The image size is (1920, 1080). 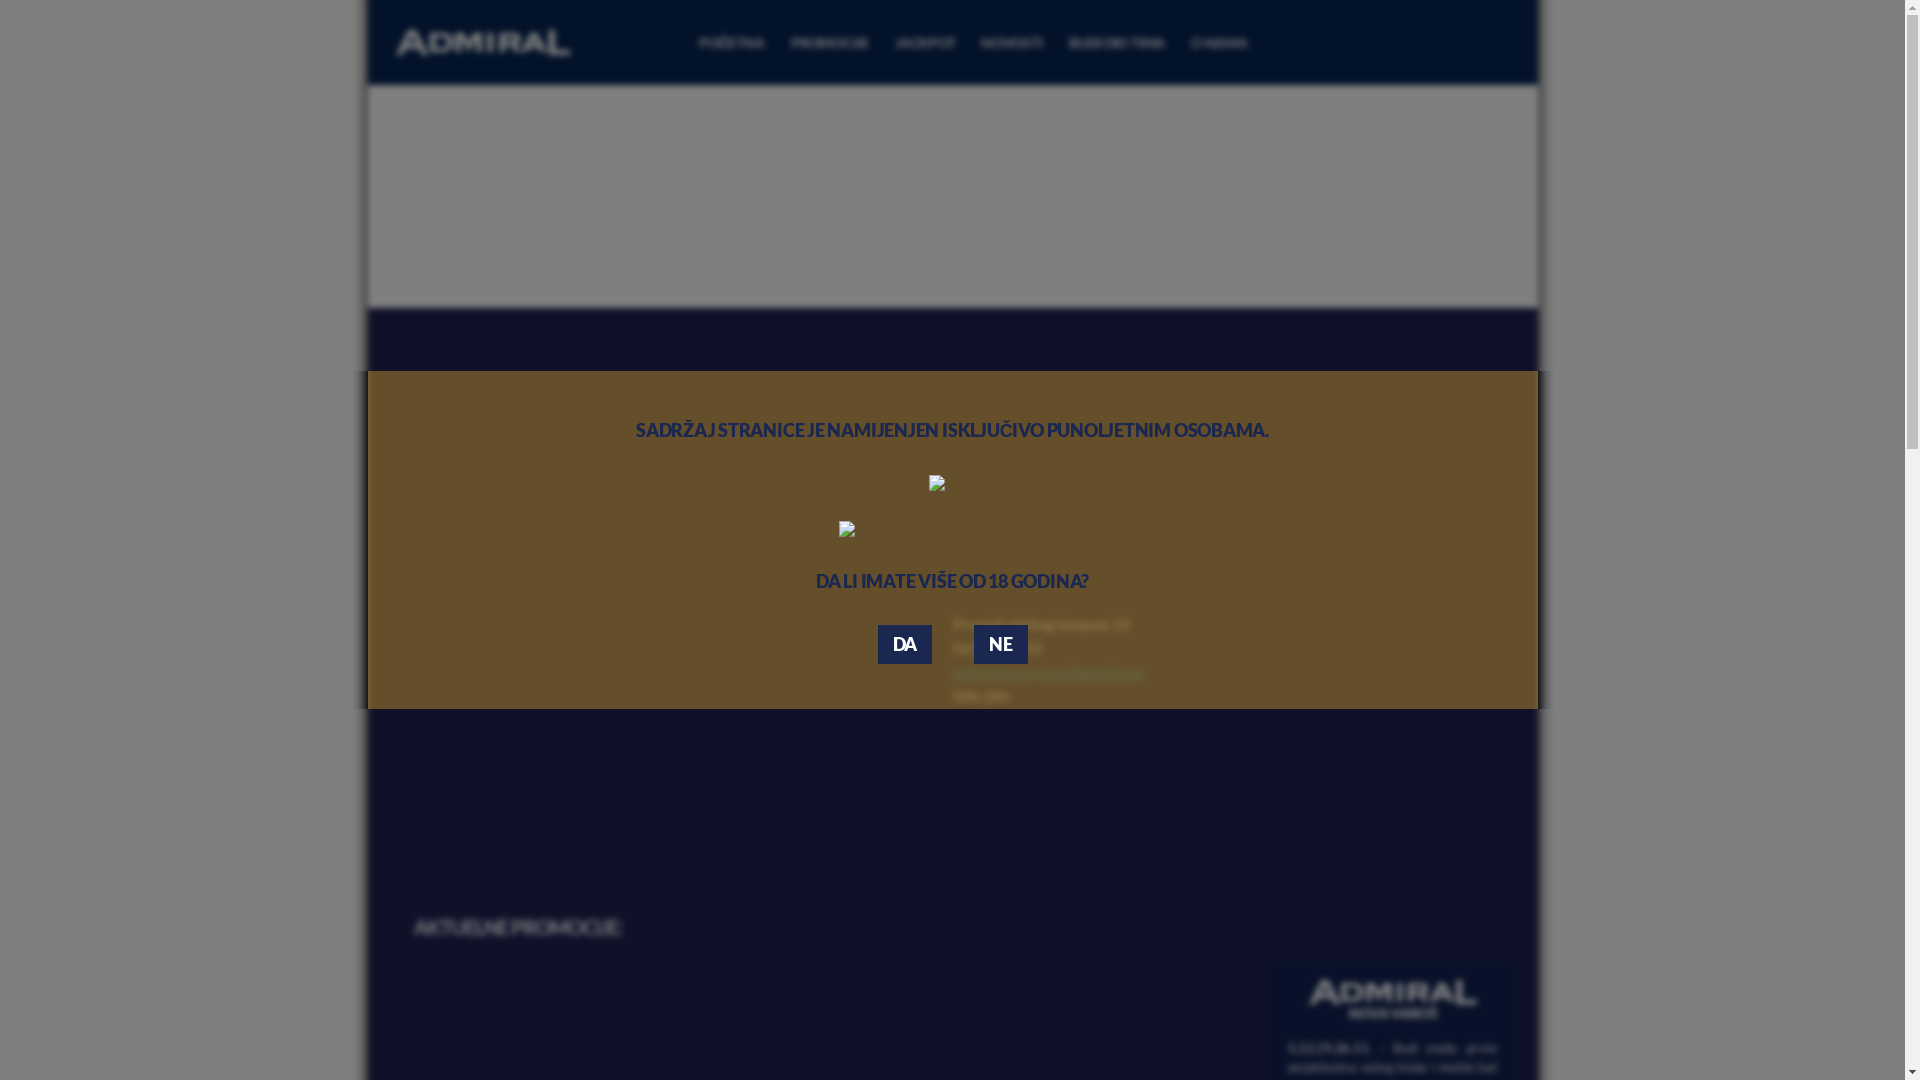 What do you see at coordinates (1117, 42) in the screenshot?
I see `BUDI DIO TIMA` at bounding box center [1117, 42].